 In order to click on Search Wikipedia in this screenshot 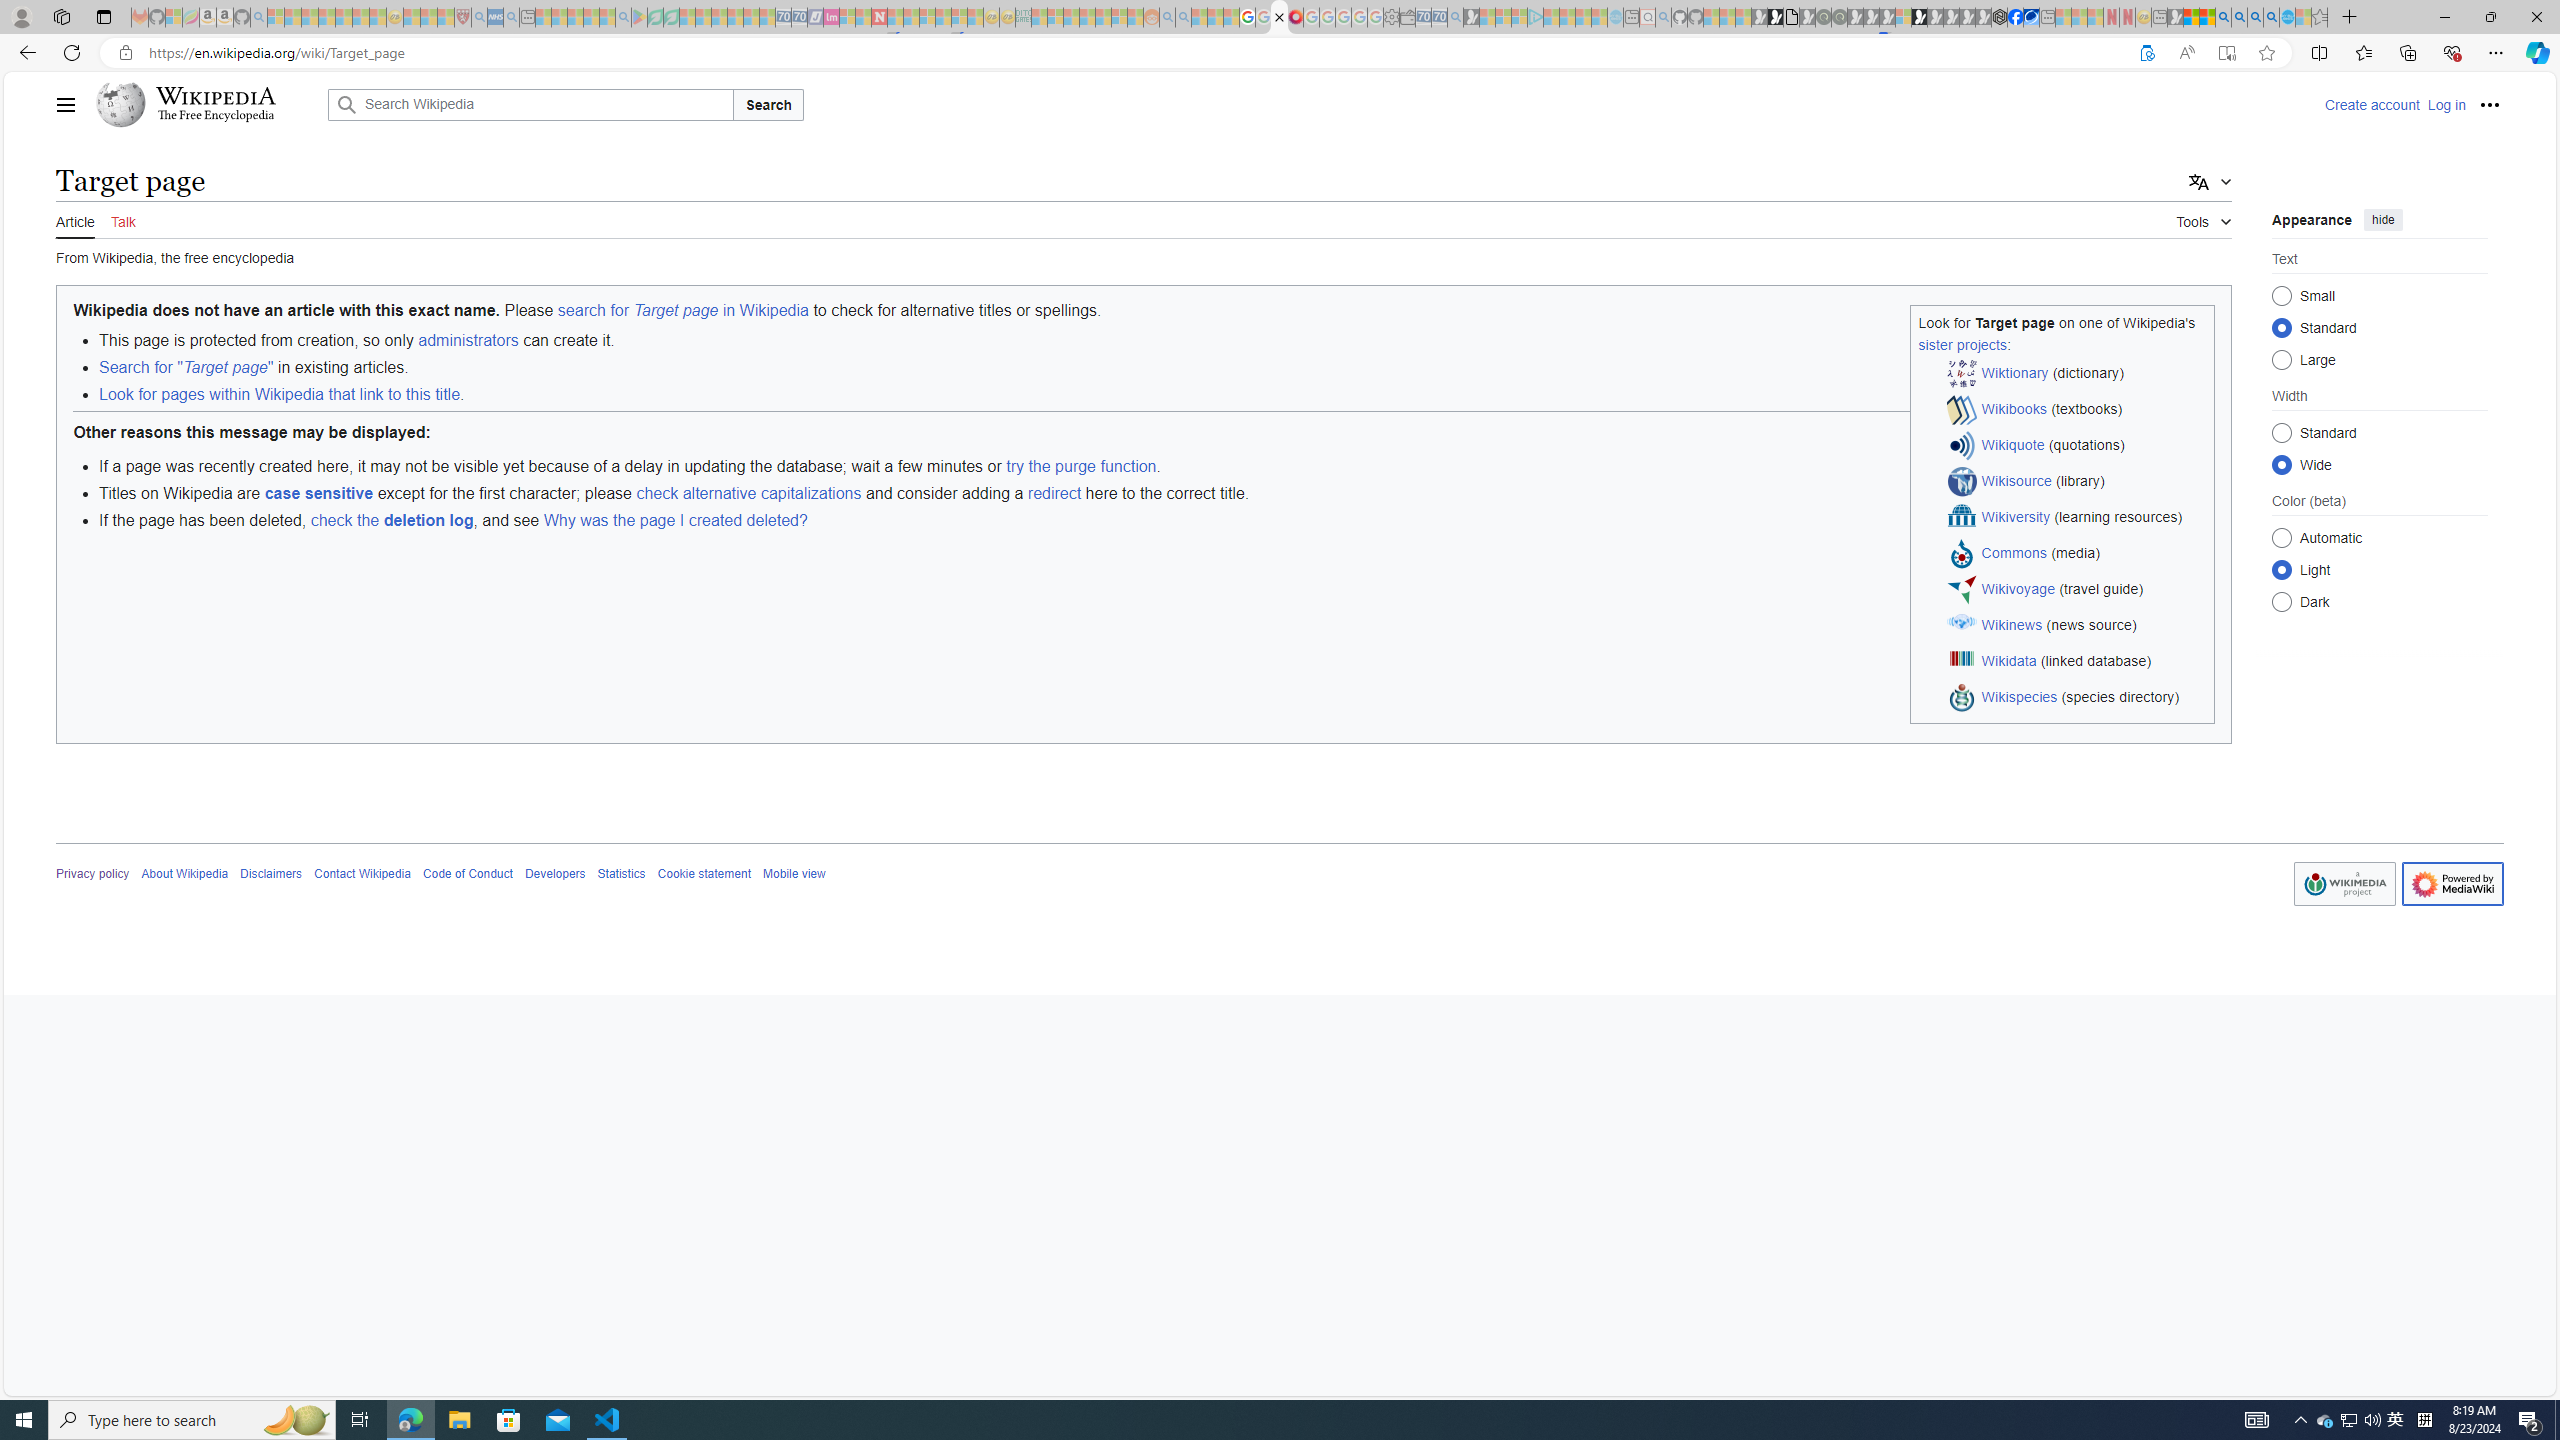, I will do `click(530, 104)`.